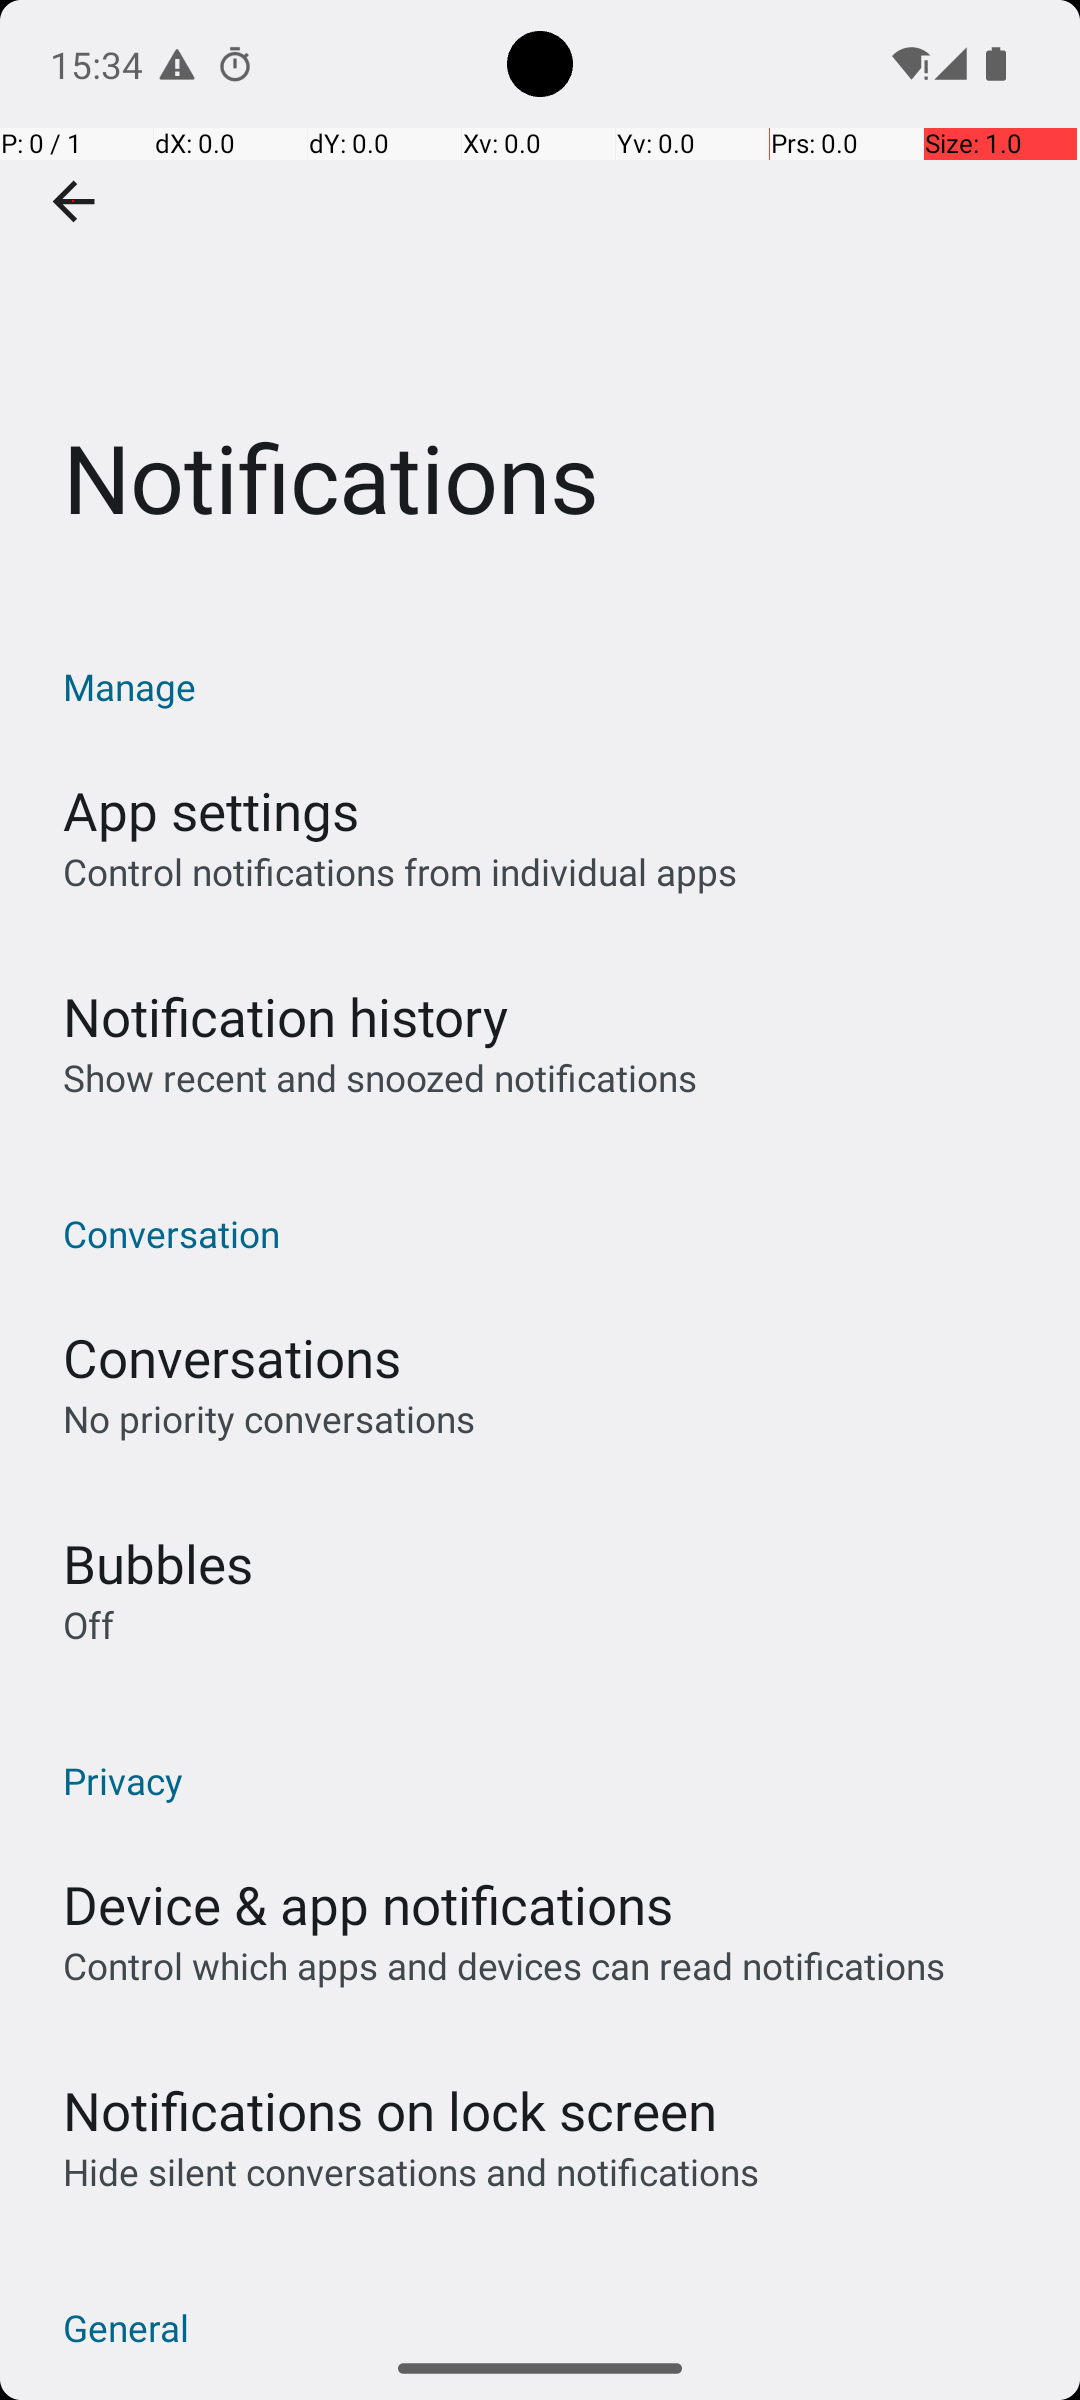 Image resolution: width=1080 pixels, height=2400 pixels. What do you see at coordinates (177, 64) in the screenshot?
I see `Android System notification: ` at bounding box center [177, 64].